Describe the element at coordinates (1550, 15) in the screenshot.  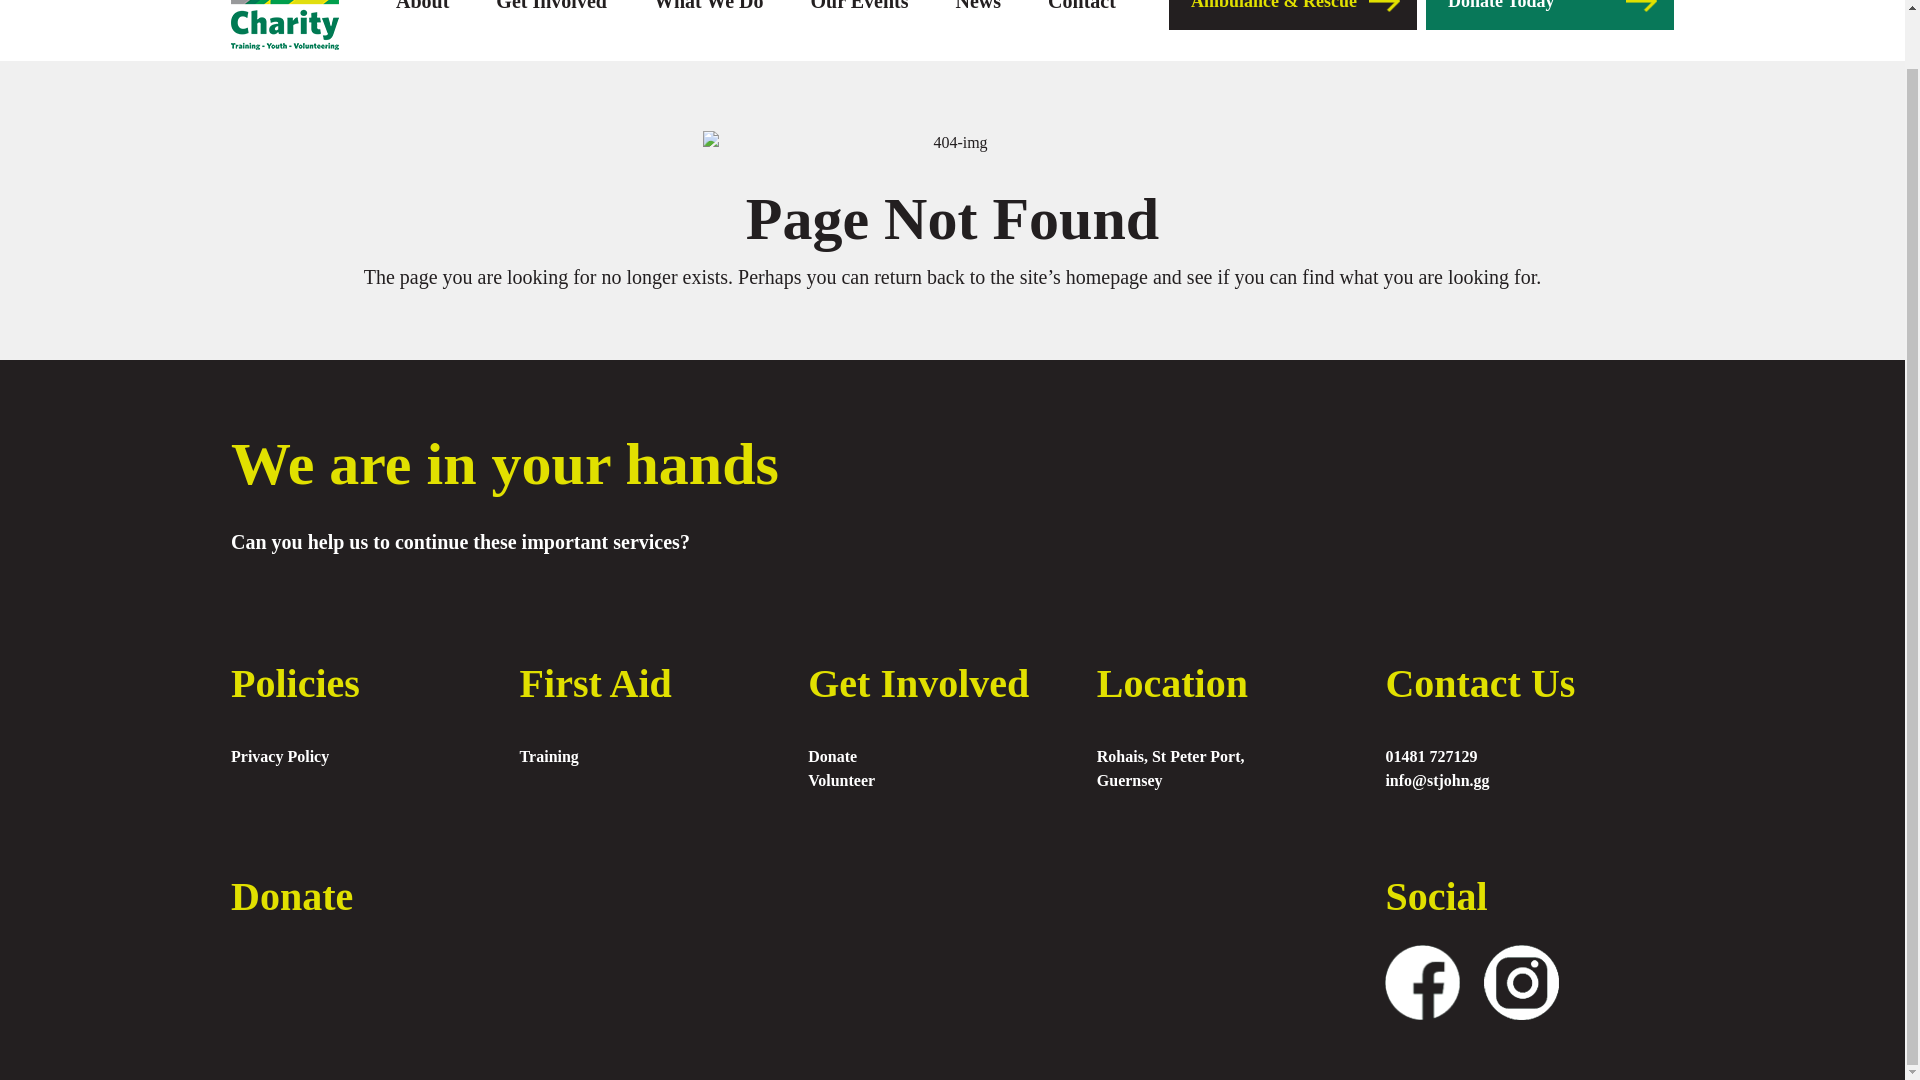
I see `Donate Today` at that location.